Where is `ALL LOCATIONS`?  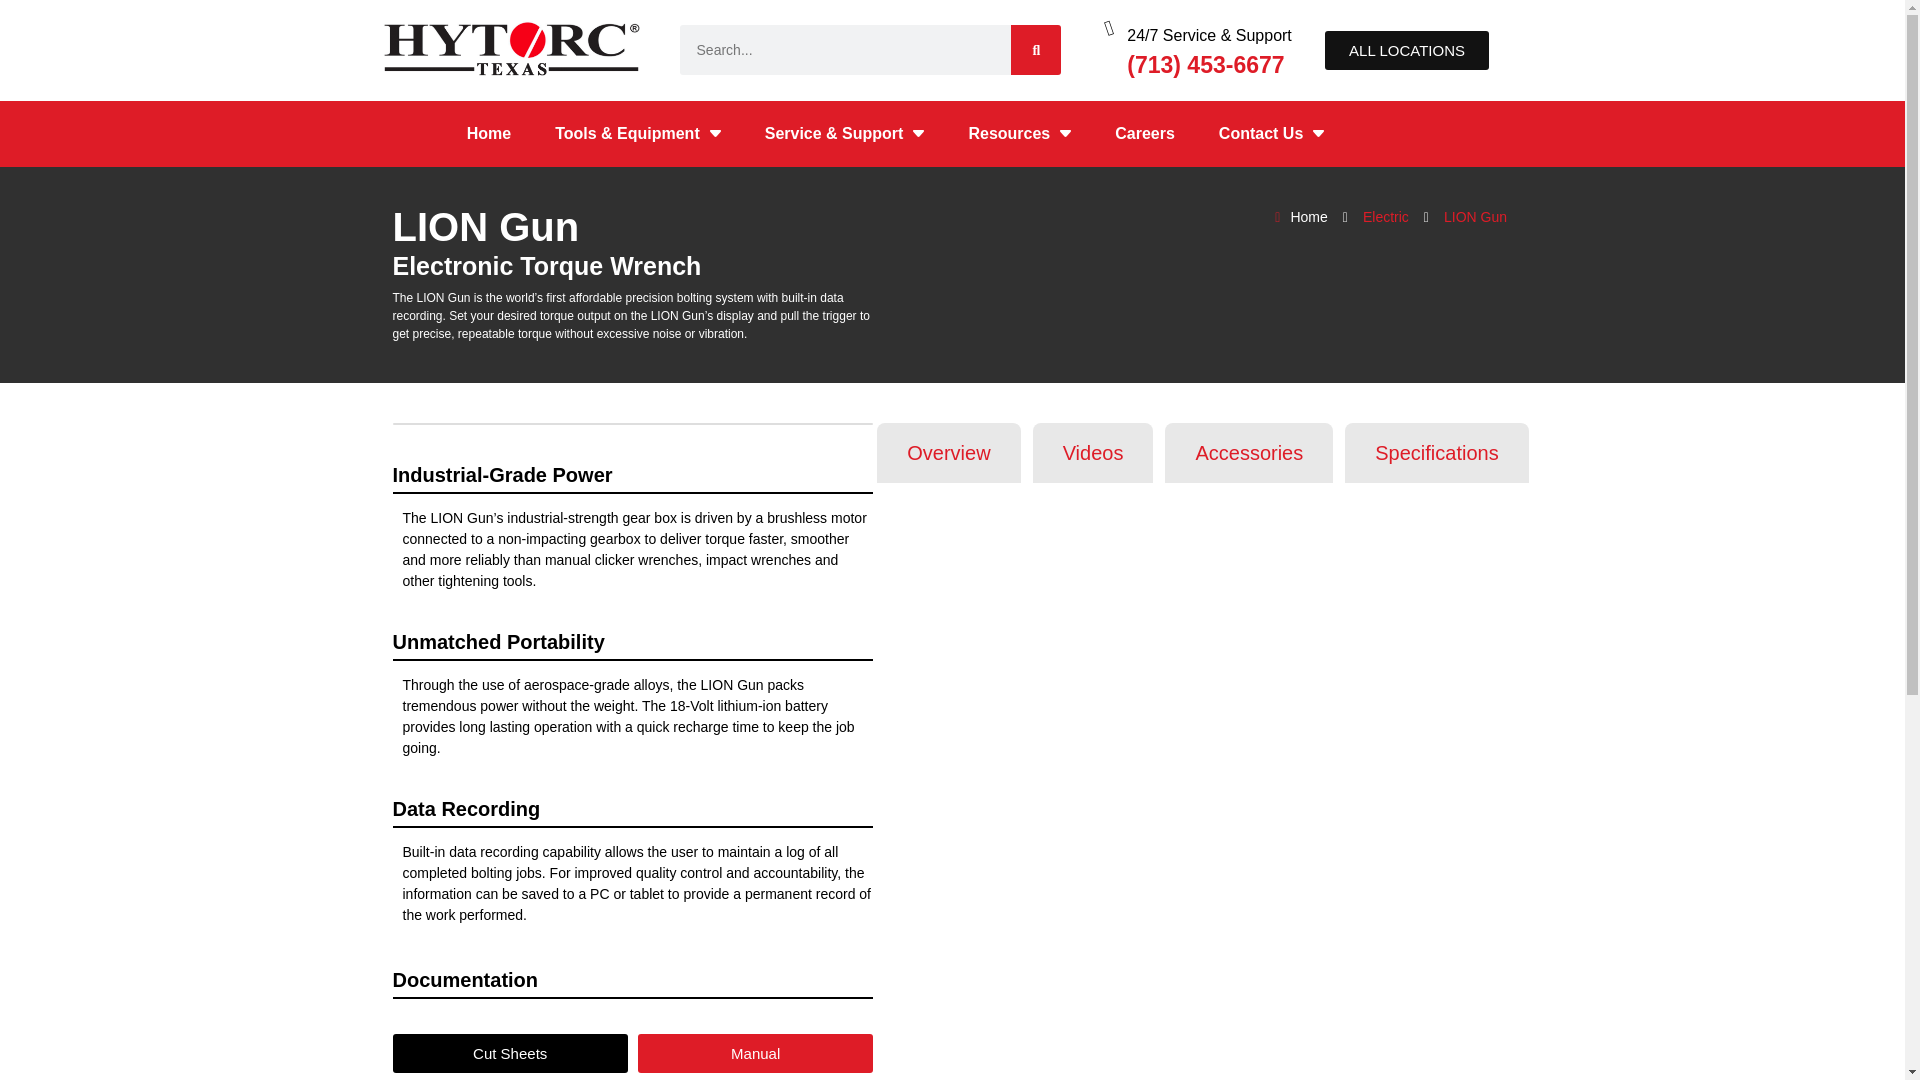
ALL LOCATIONS is located at coordinates (1406, 50).